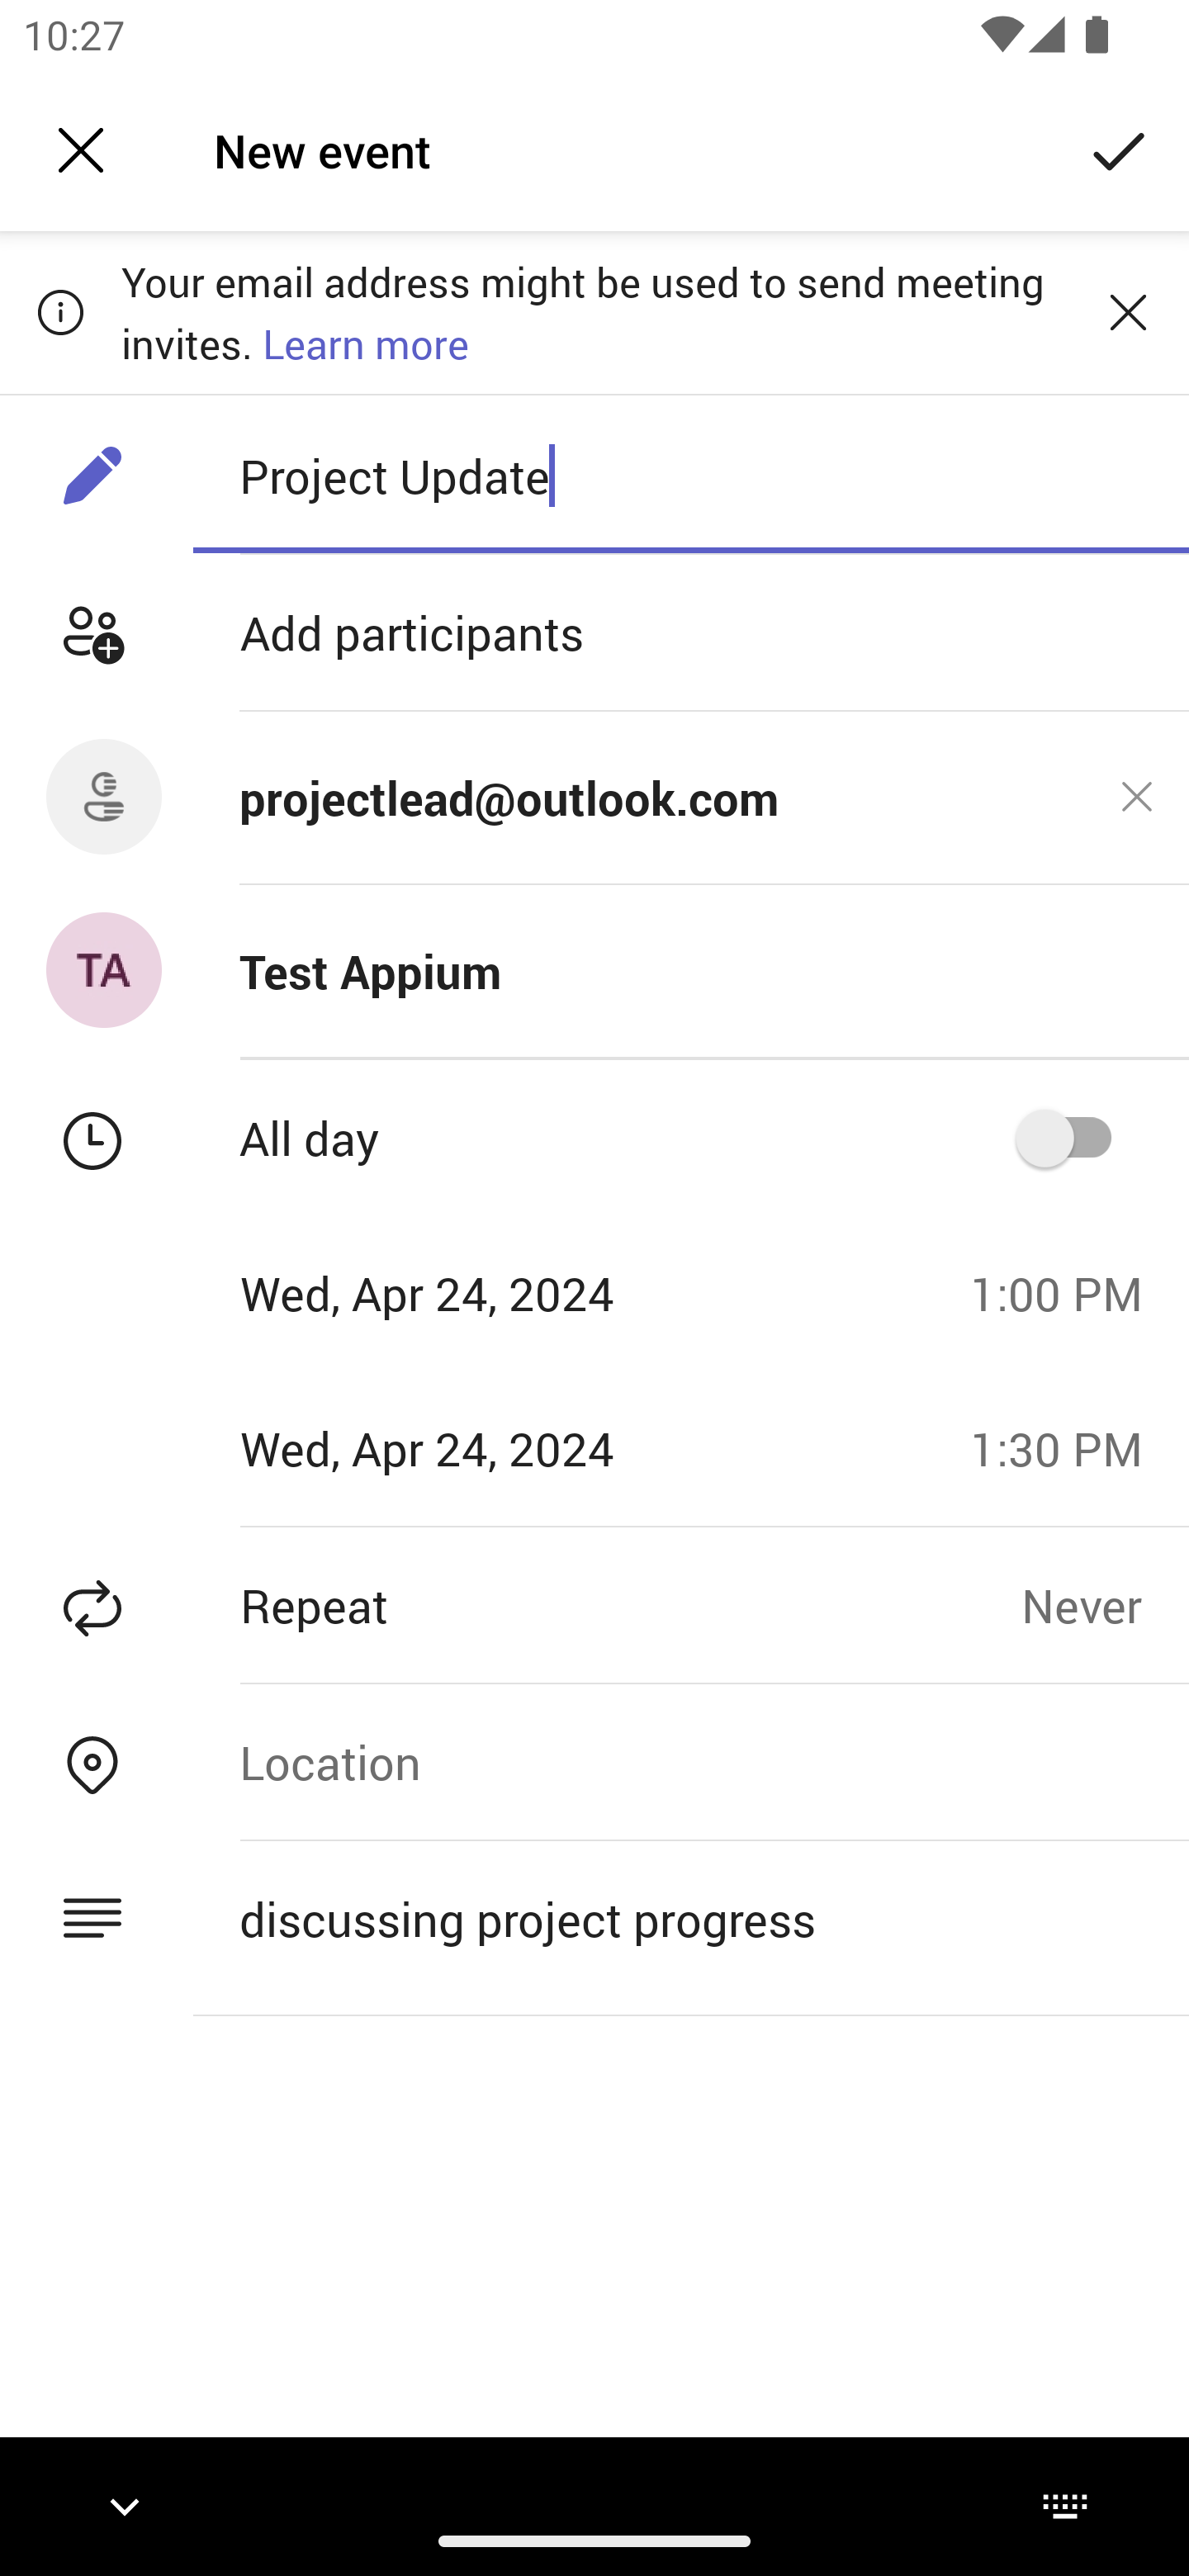 The width and height of the screenshot is (1189, 2576). Describe the element at coordinates (474, 1293) in the screenshot. I see `Wed, Apr 24, 2024 Starts Wednesday Apr 24, 2024` at that location.